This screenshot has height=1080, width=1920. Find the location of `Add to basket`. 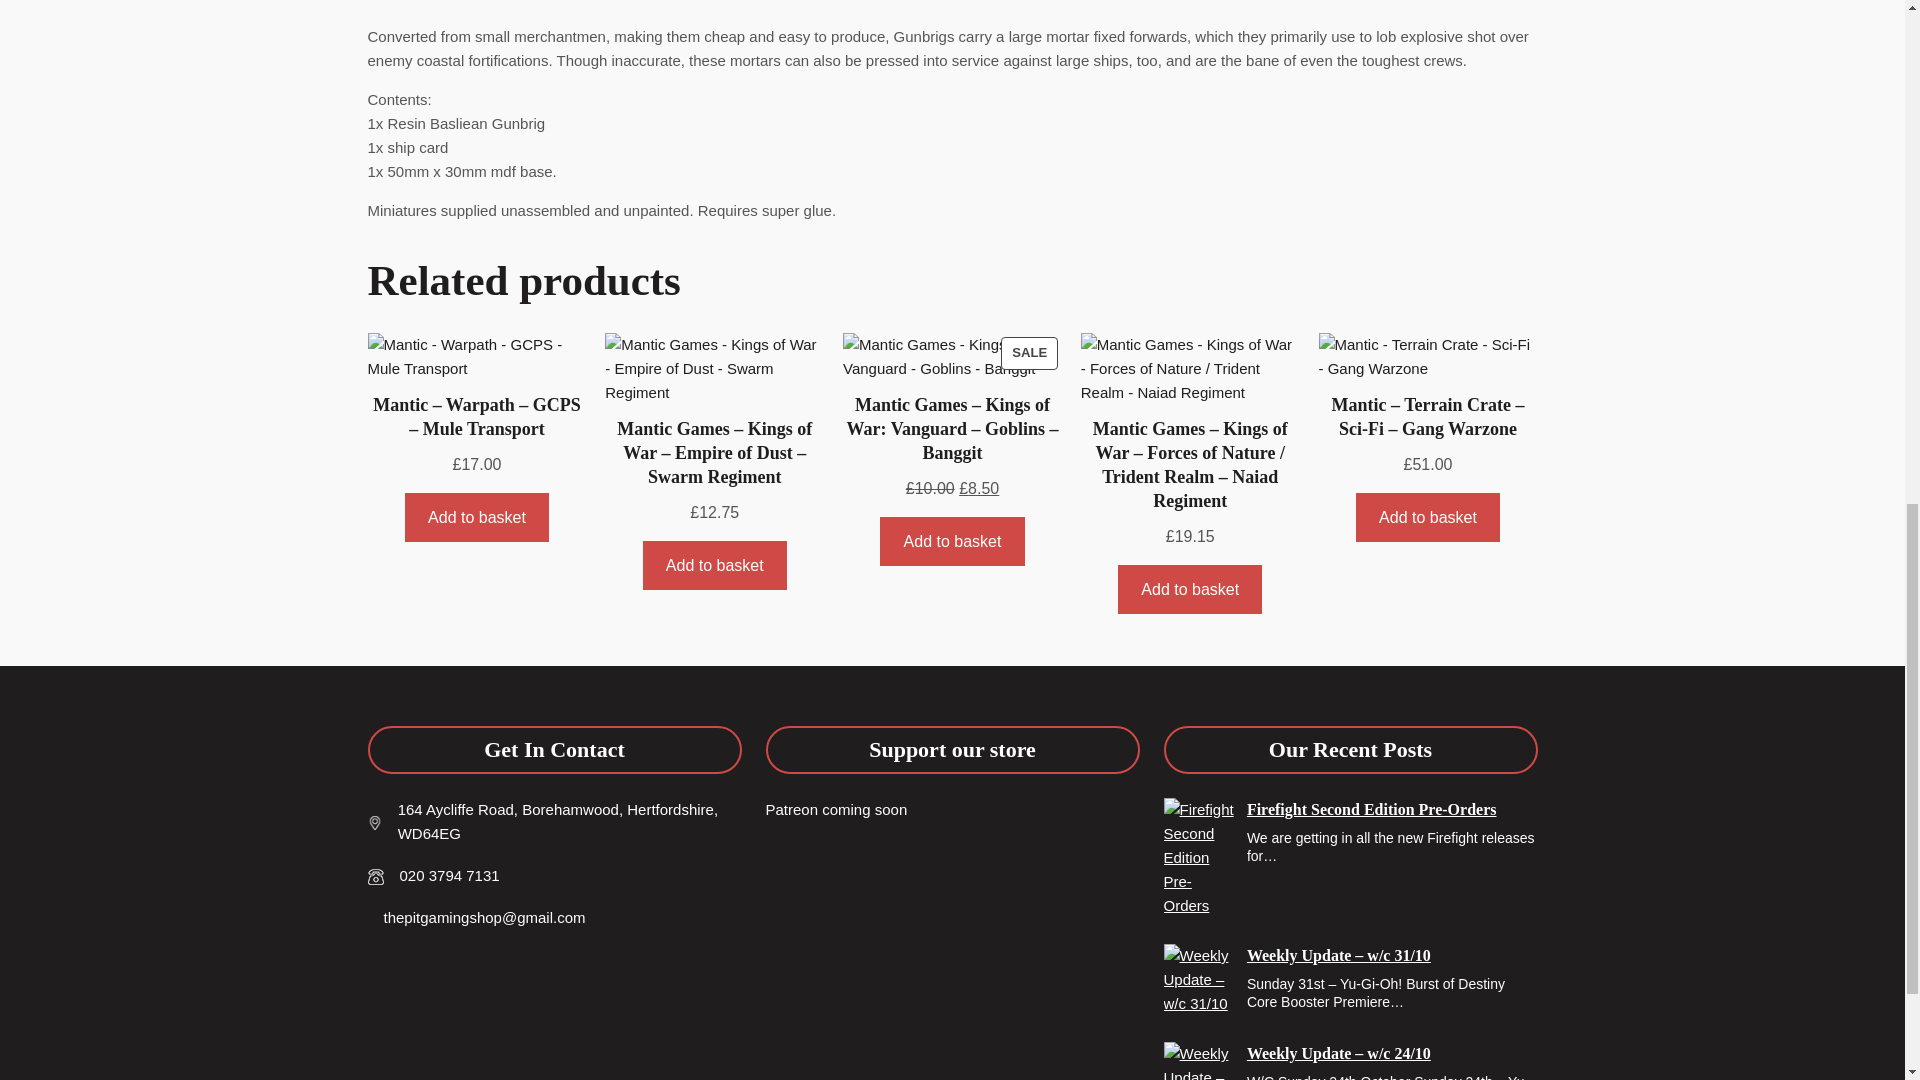

Add to basket is located at coordinates (952, 354).